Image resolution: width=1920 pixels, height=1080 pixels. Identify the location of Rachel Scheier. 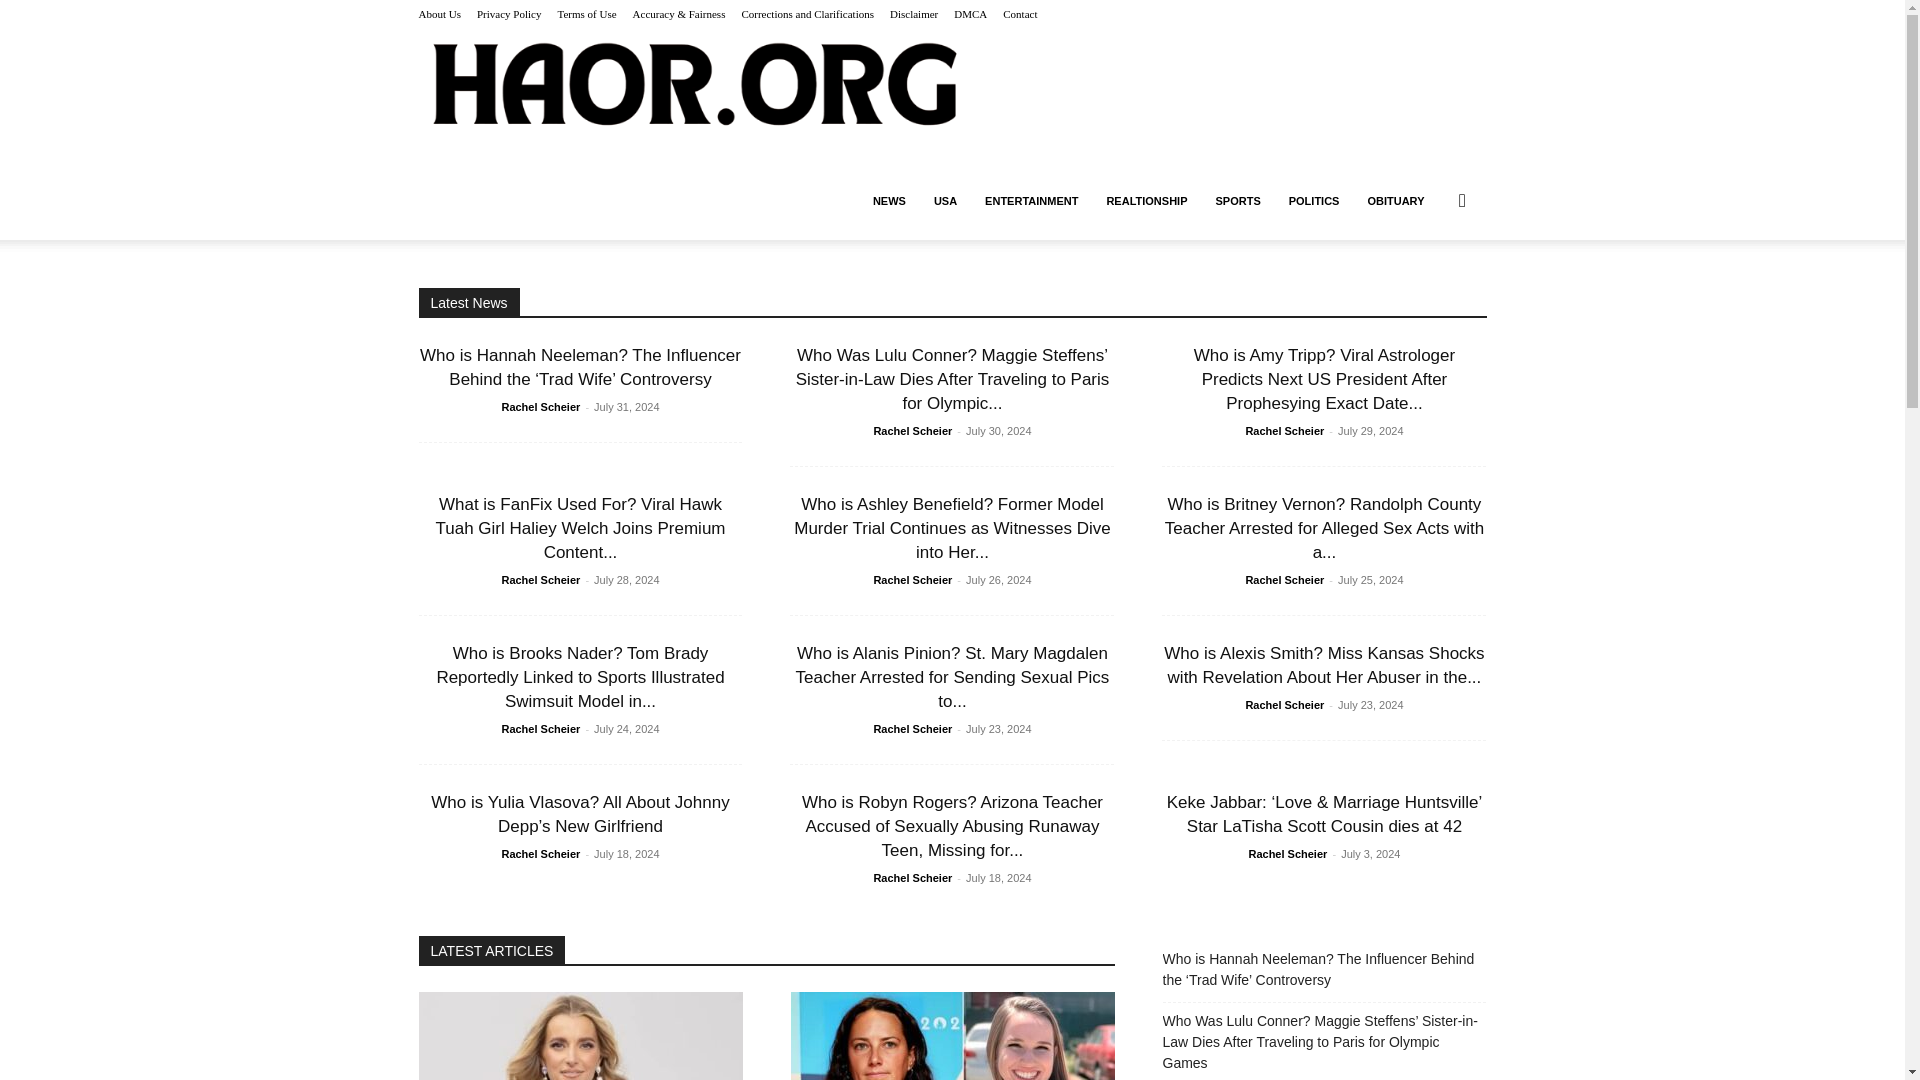
(540, 406).